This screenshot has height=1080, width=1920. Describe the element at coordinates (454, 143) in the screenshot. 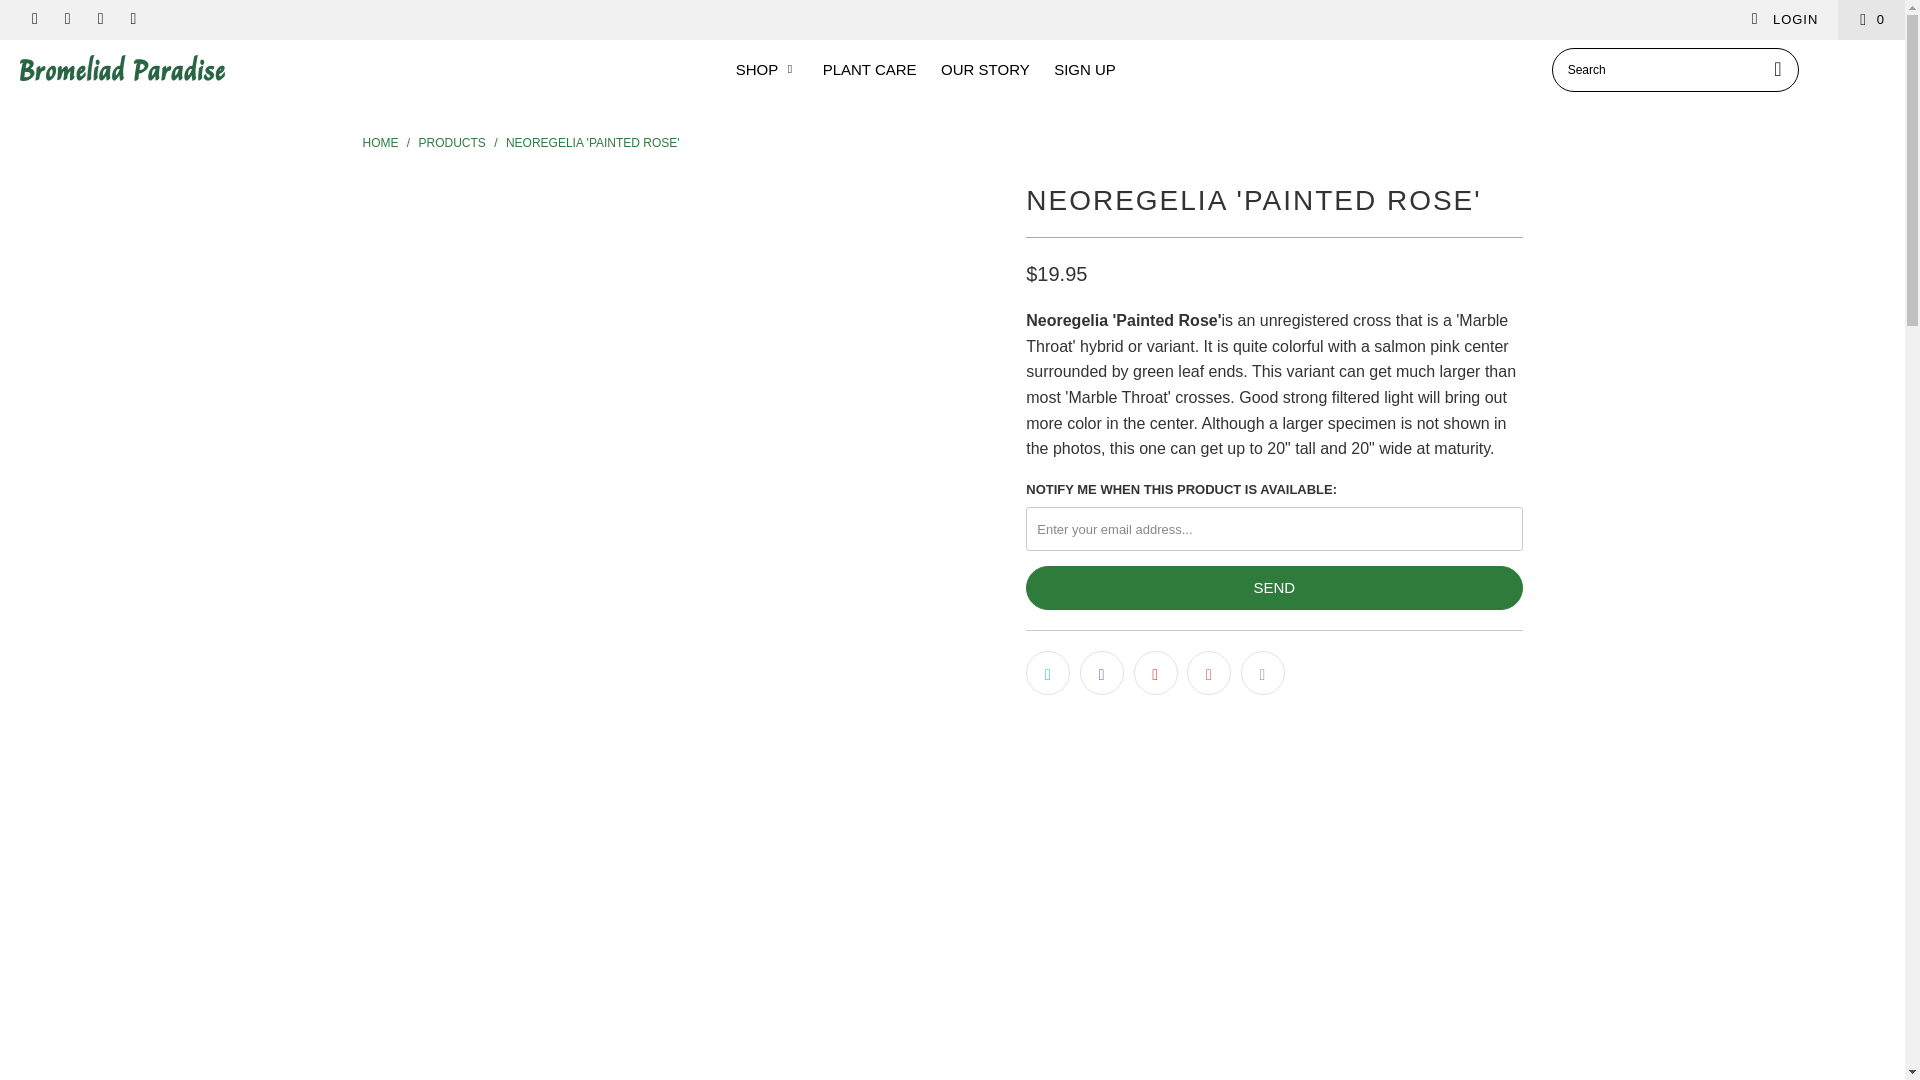

I see `Products` at that location.